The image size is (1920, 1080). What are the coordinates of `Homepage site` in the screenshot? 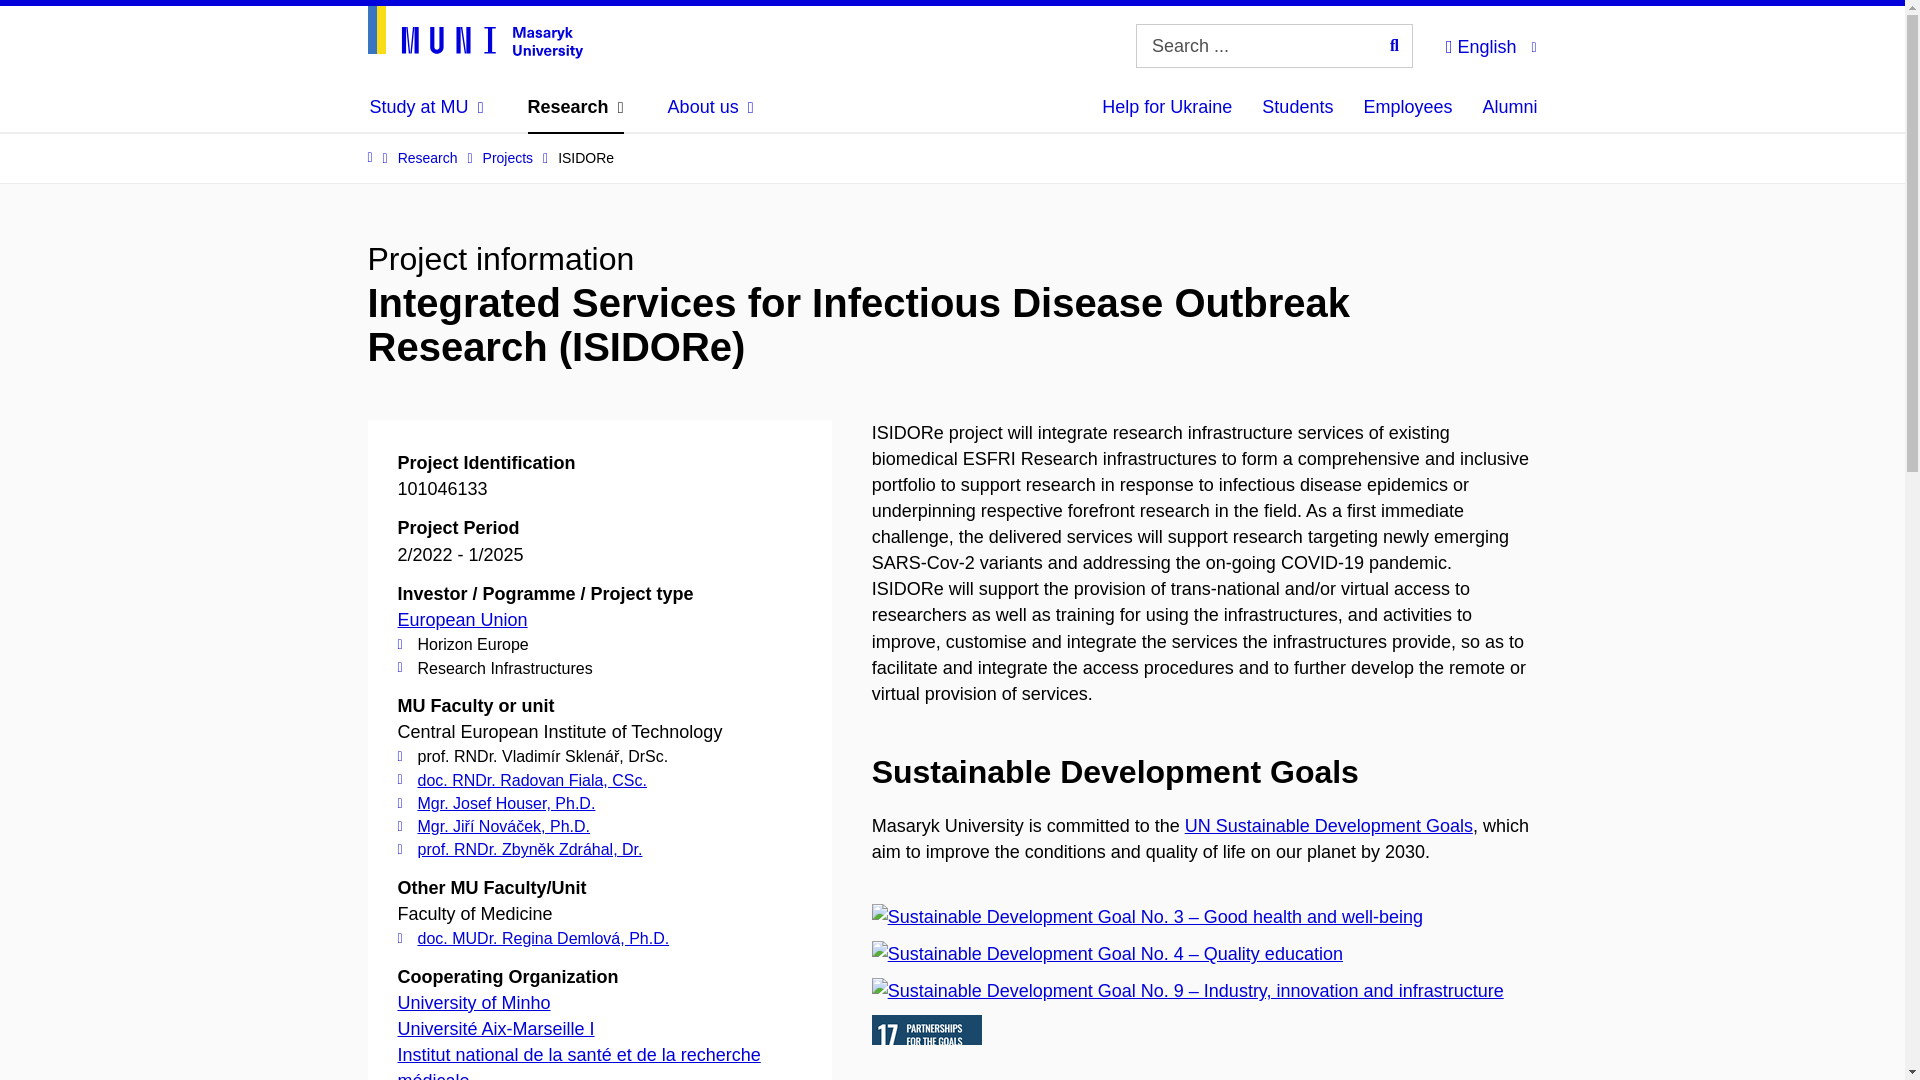 It's located at (476, 32).